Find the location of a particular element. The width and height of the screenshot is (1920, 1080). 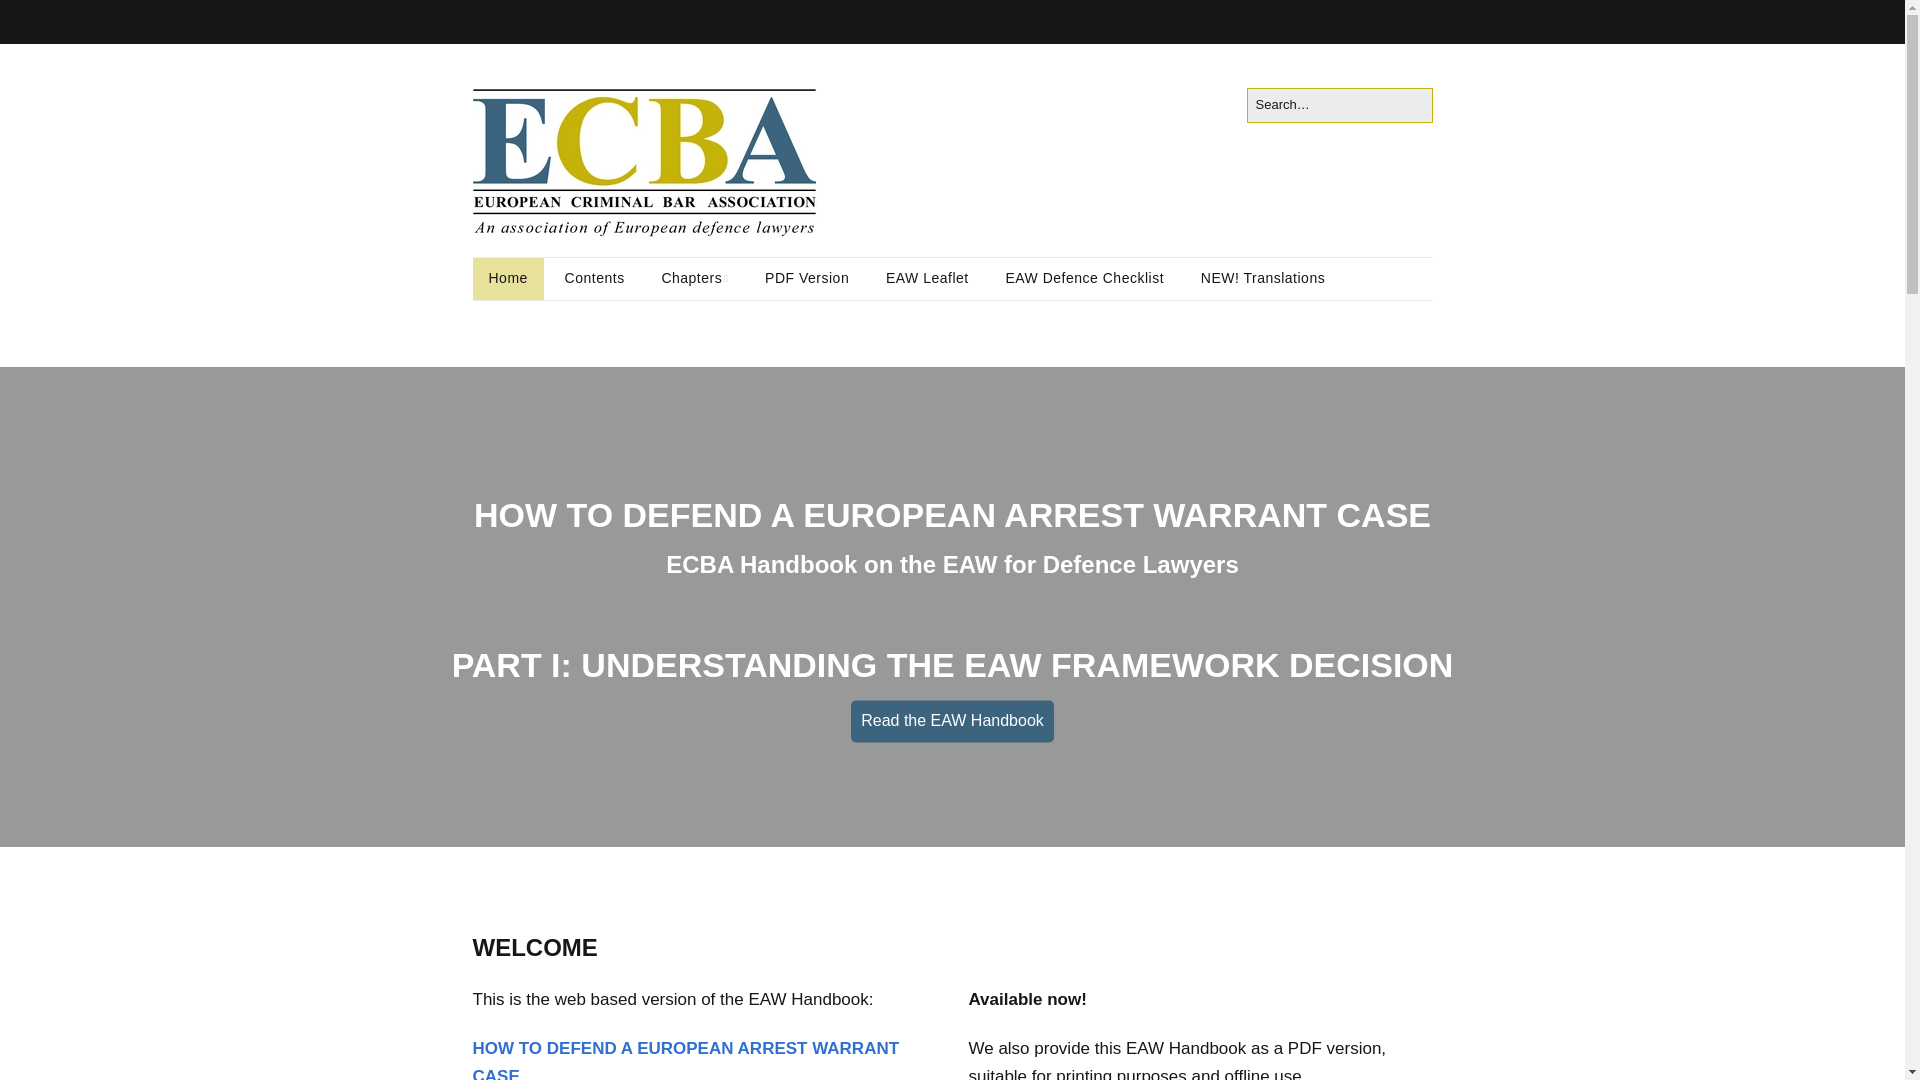

EAW Defence Checklist is located at coordinates (1084, 279).